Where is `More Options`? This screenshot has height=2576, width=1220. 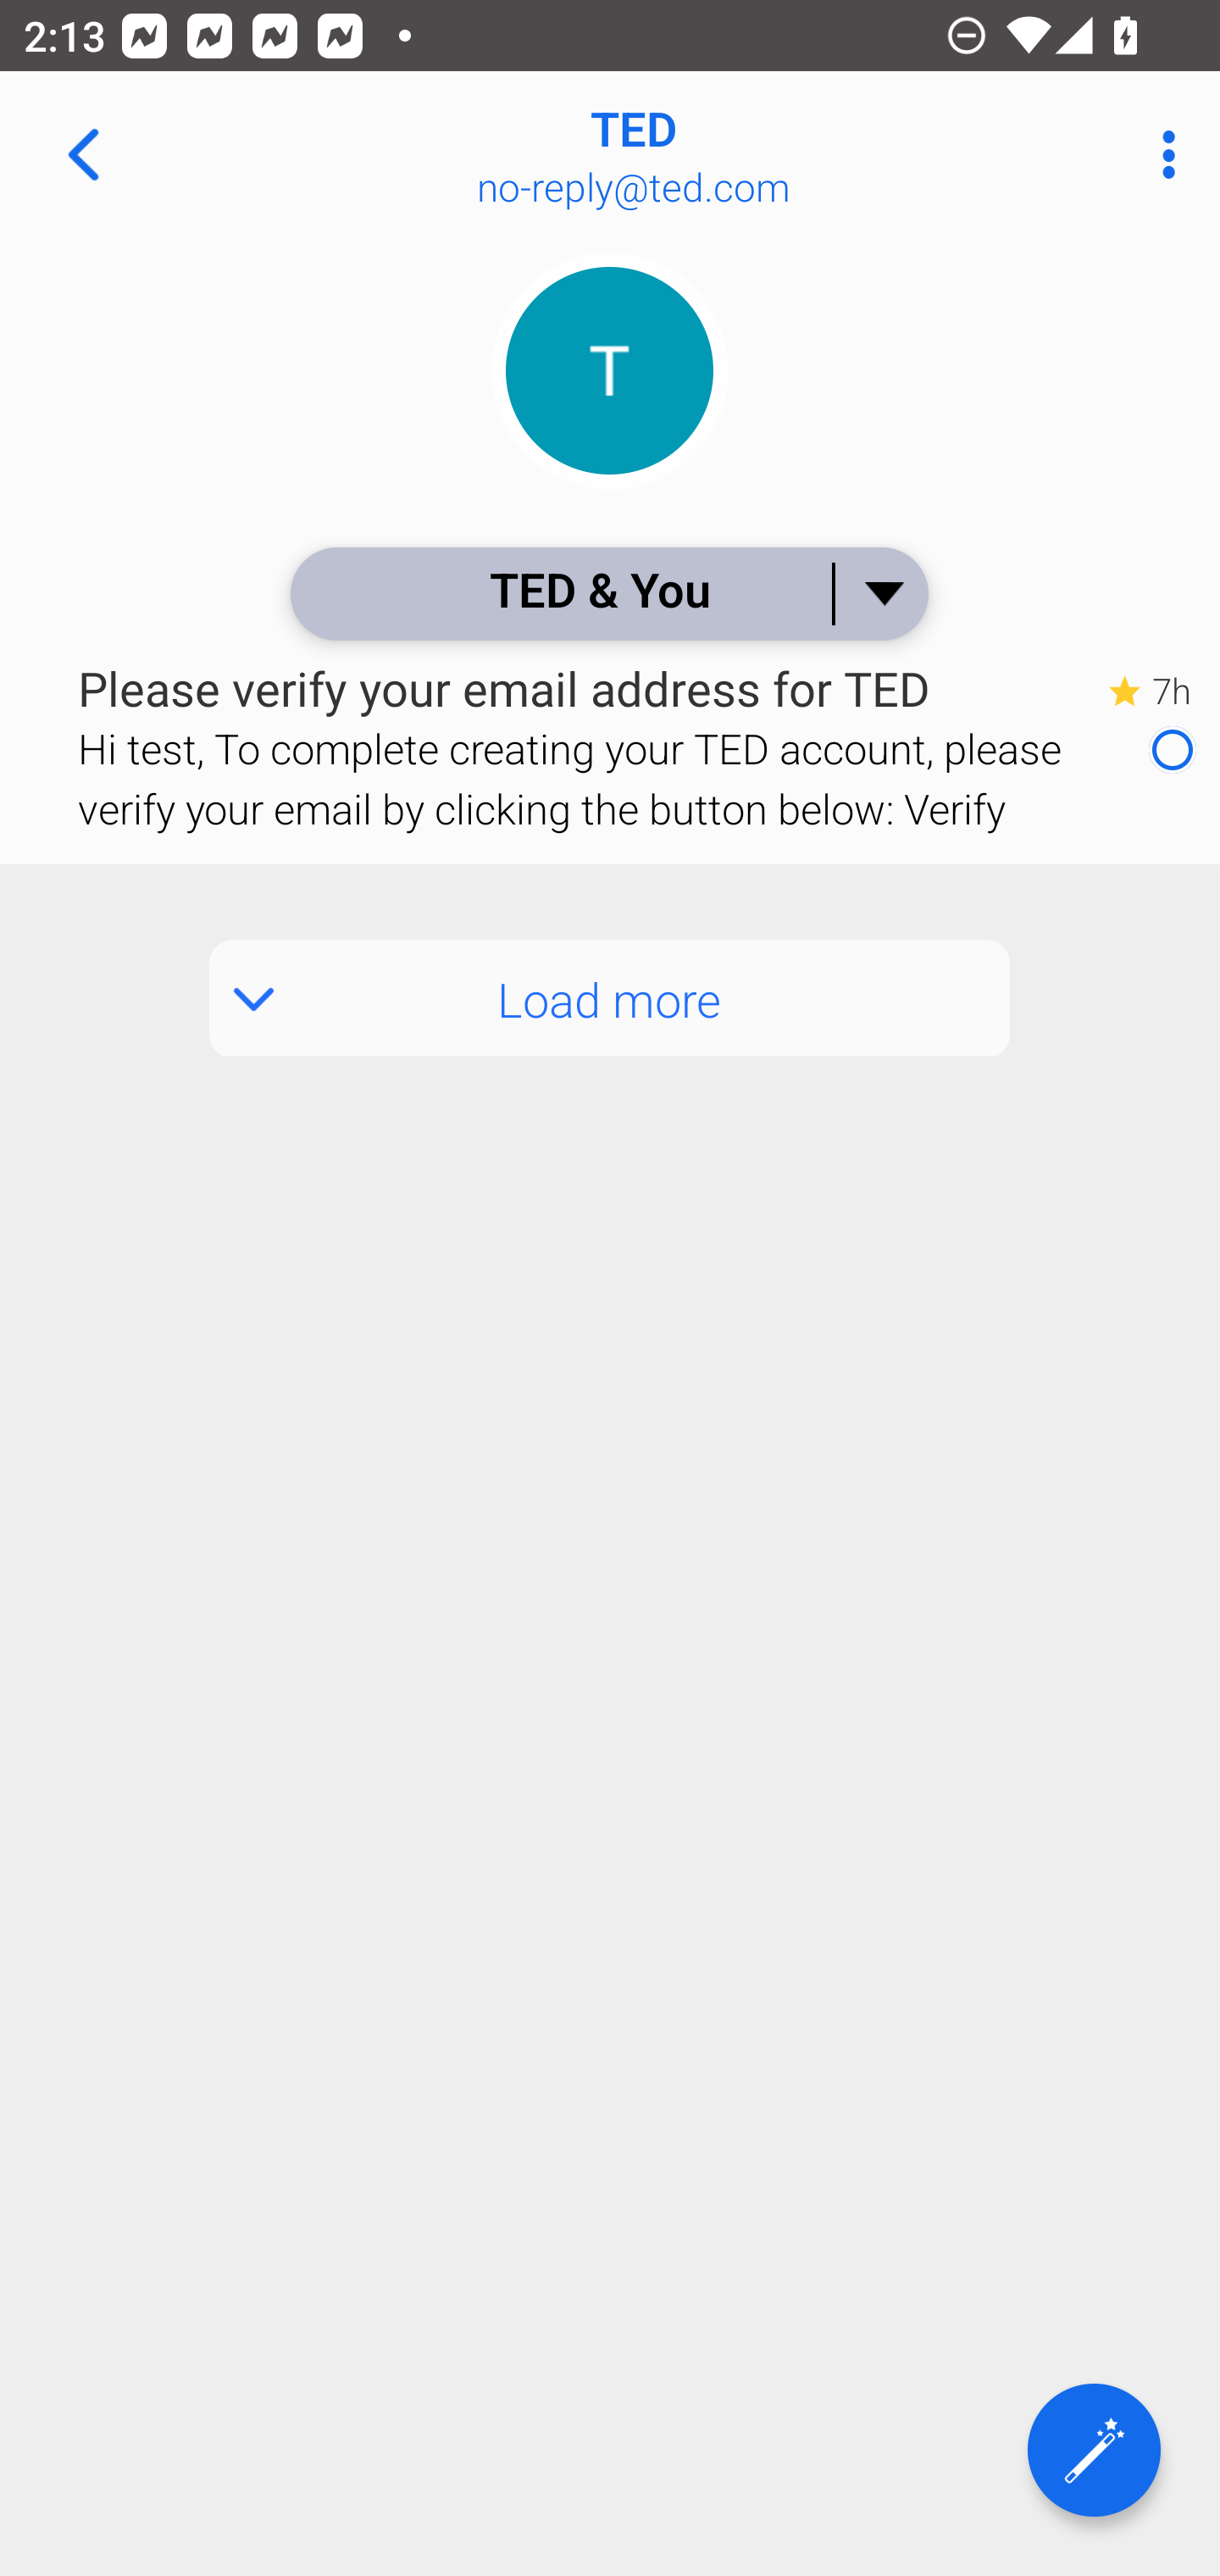 More Options is located at coordinates (1161, 154).